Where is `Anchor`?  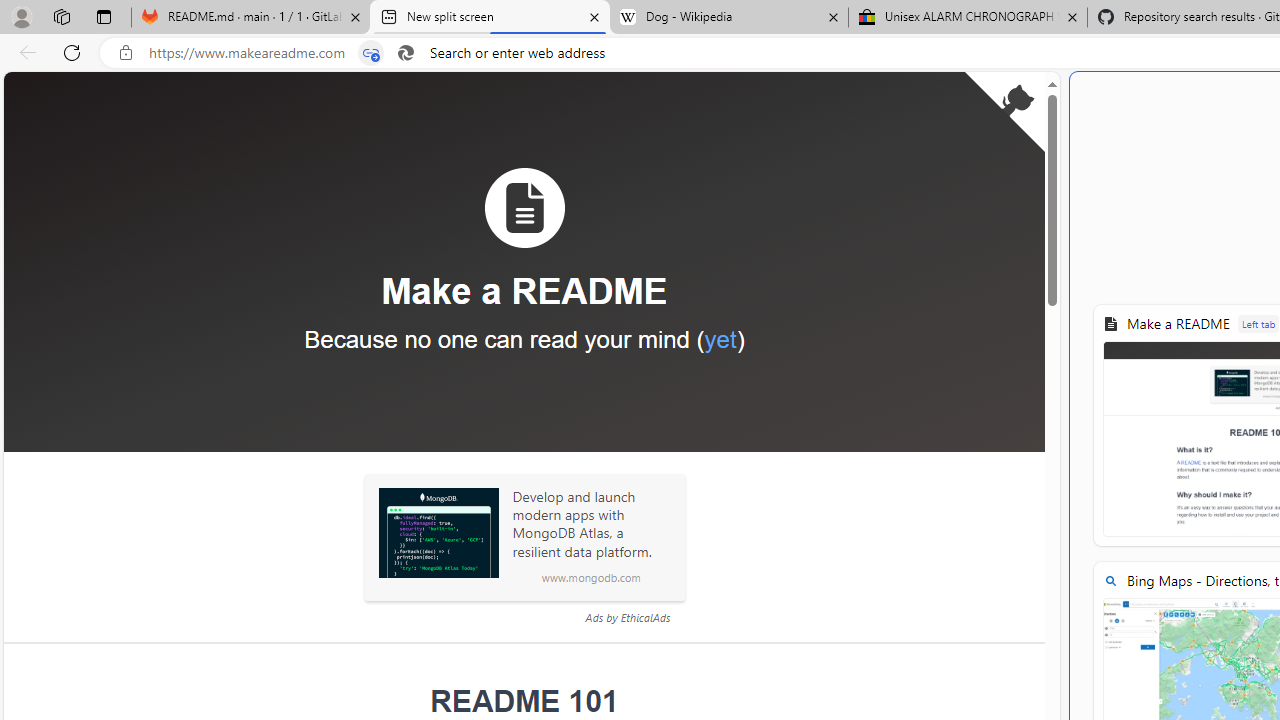 Anchor is located at coordinates (417, 702).